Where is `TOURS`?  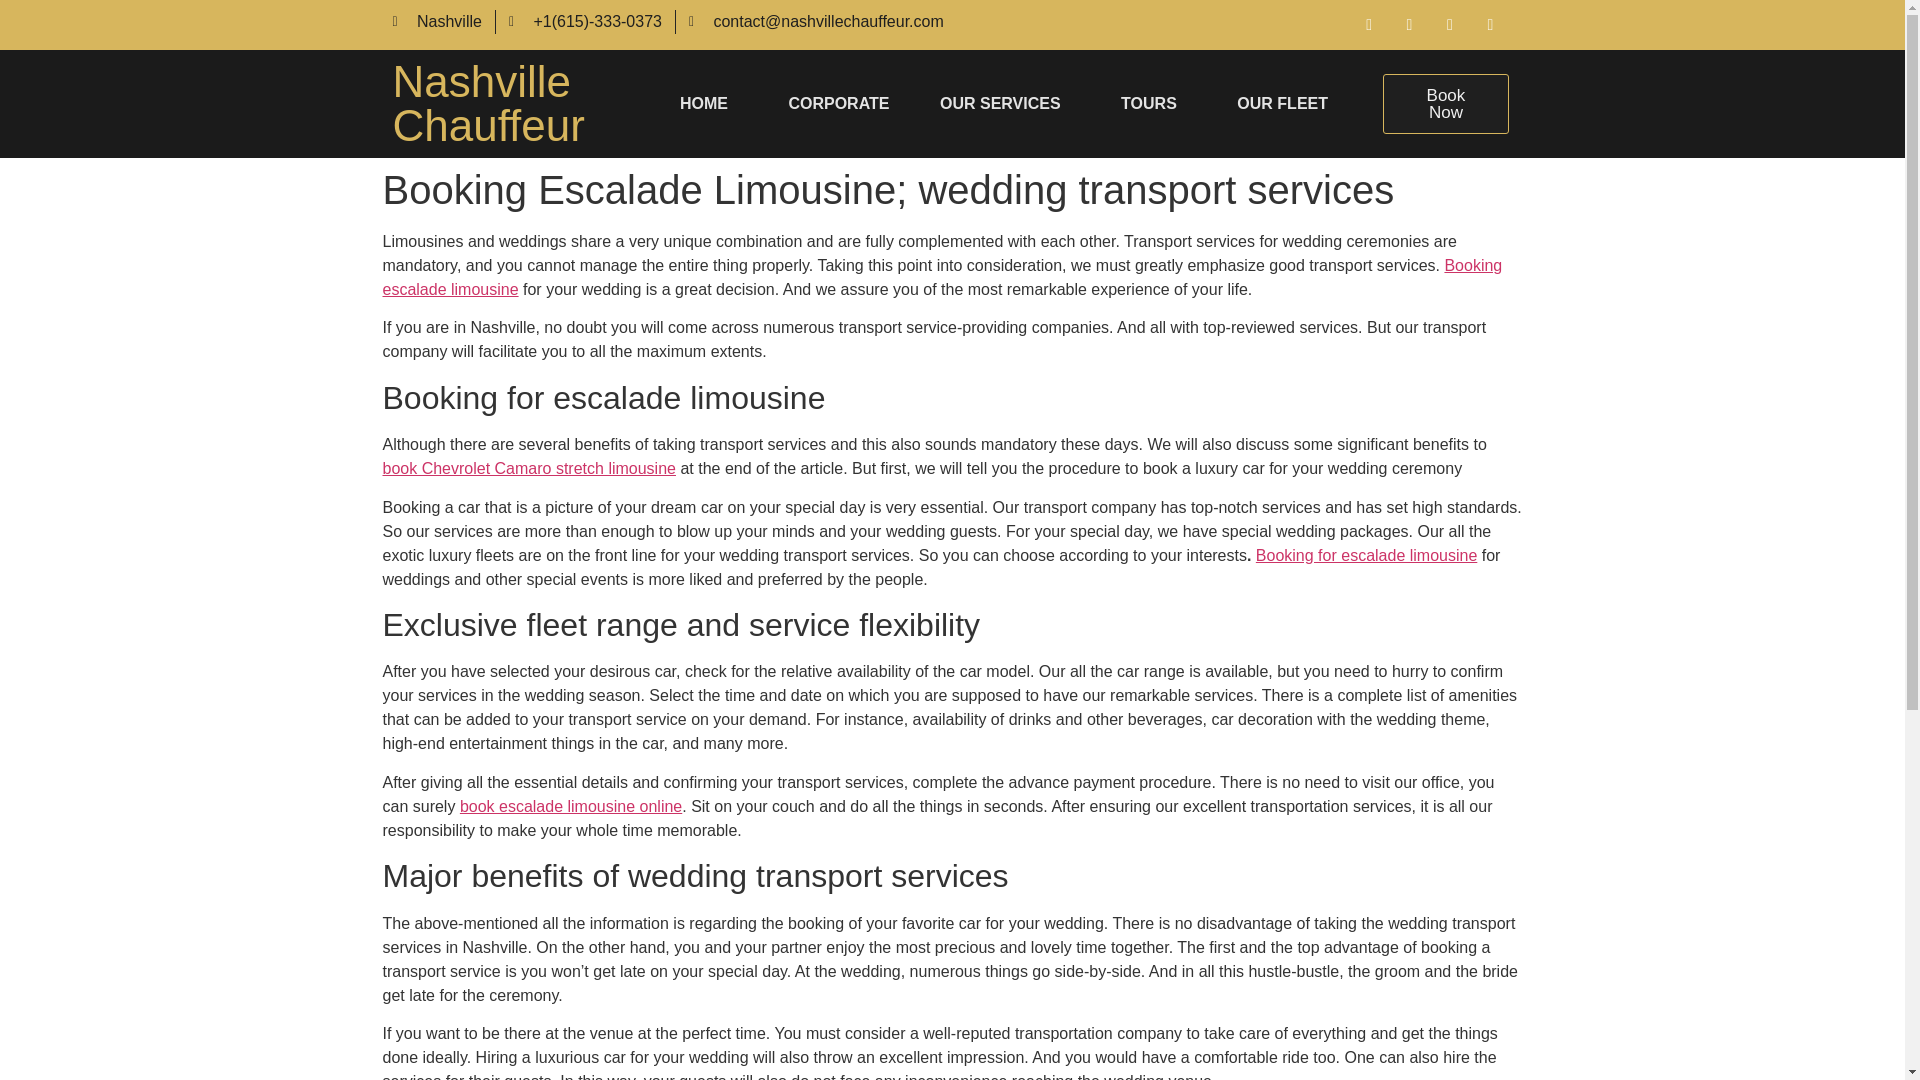 TOURS is located at coordinates (1154, 104).